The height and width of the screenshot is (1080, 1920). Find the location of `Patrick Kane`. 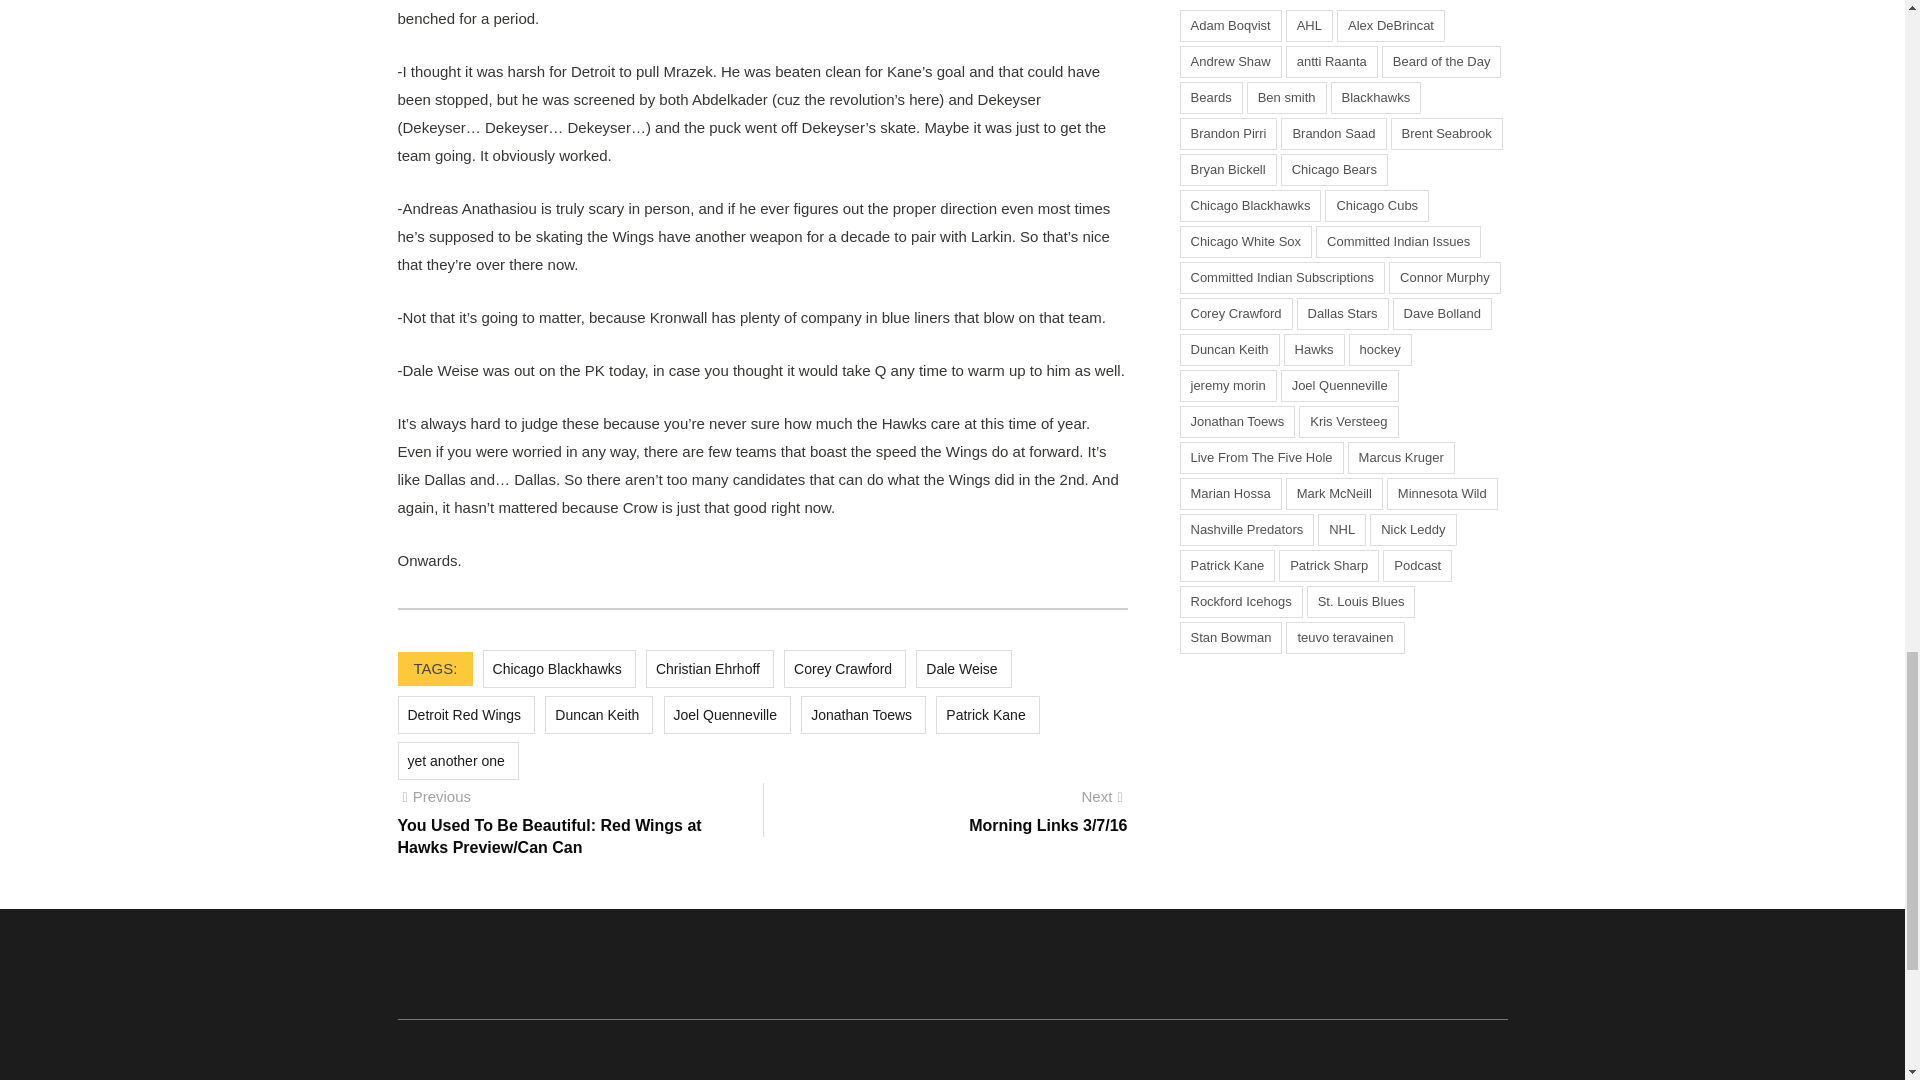

Patrick Kane is located at coordinates (987, 714).